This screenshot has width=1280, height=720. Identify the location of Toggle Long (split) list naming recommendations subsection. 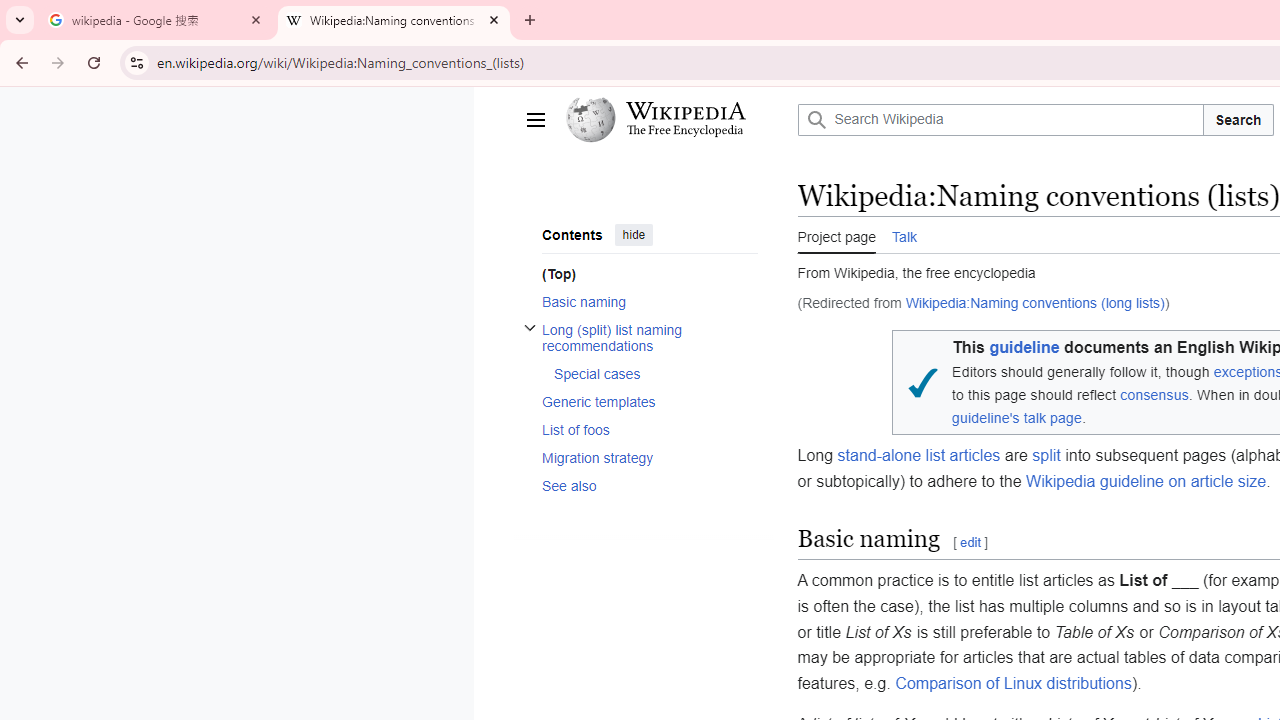
(530, 328).